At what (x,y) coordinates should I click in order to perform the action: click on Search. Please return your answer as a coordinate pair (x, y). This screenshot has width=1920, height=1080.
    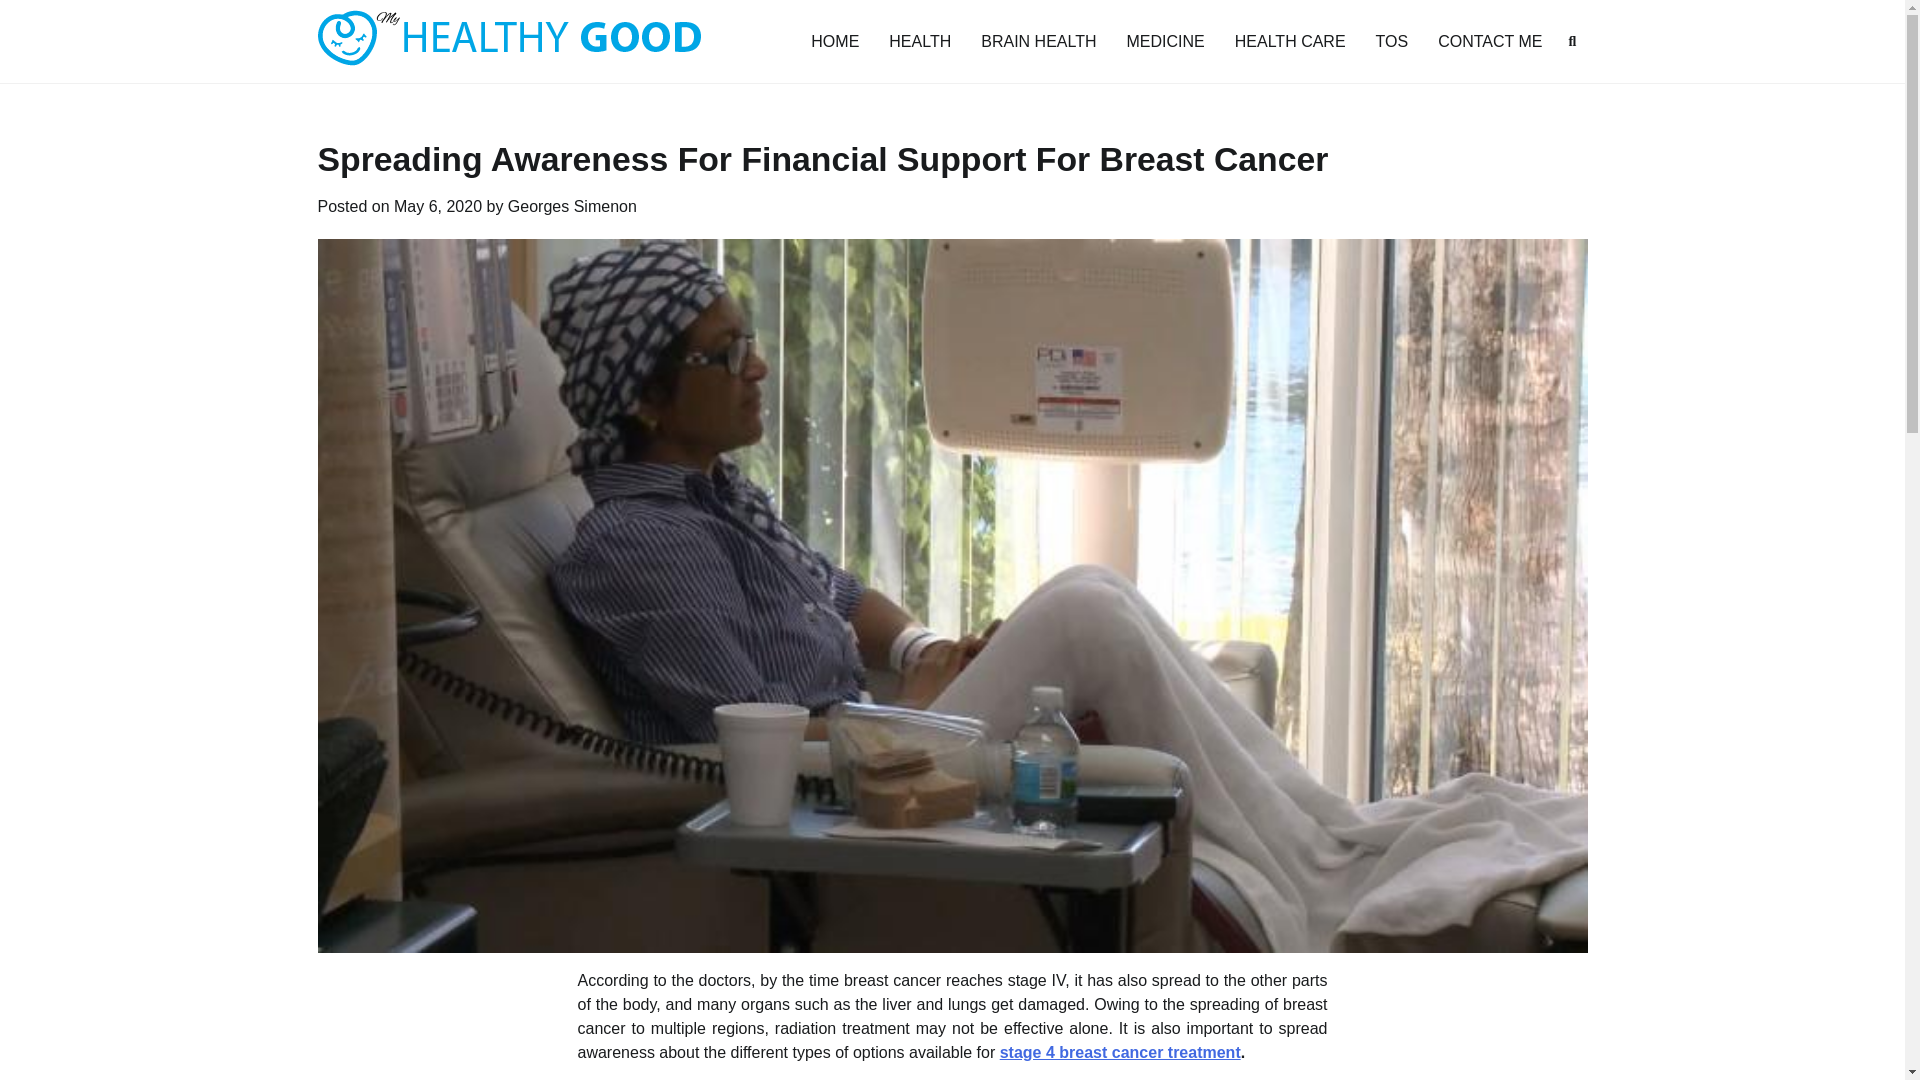
    Looking at the image, I should click on (1572, 40).